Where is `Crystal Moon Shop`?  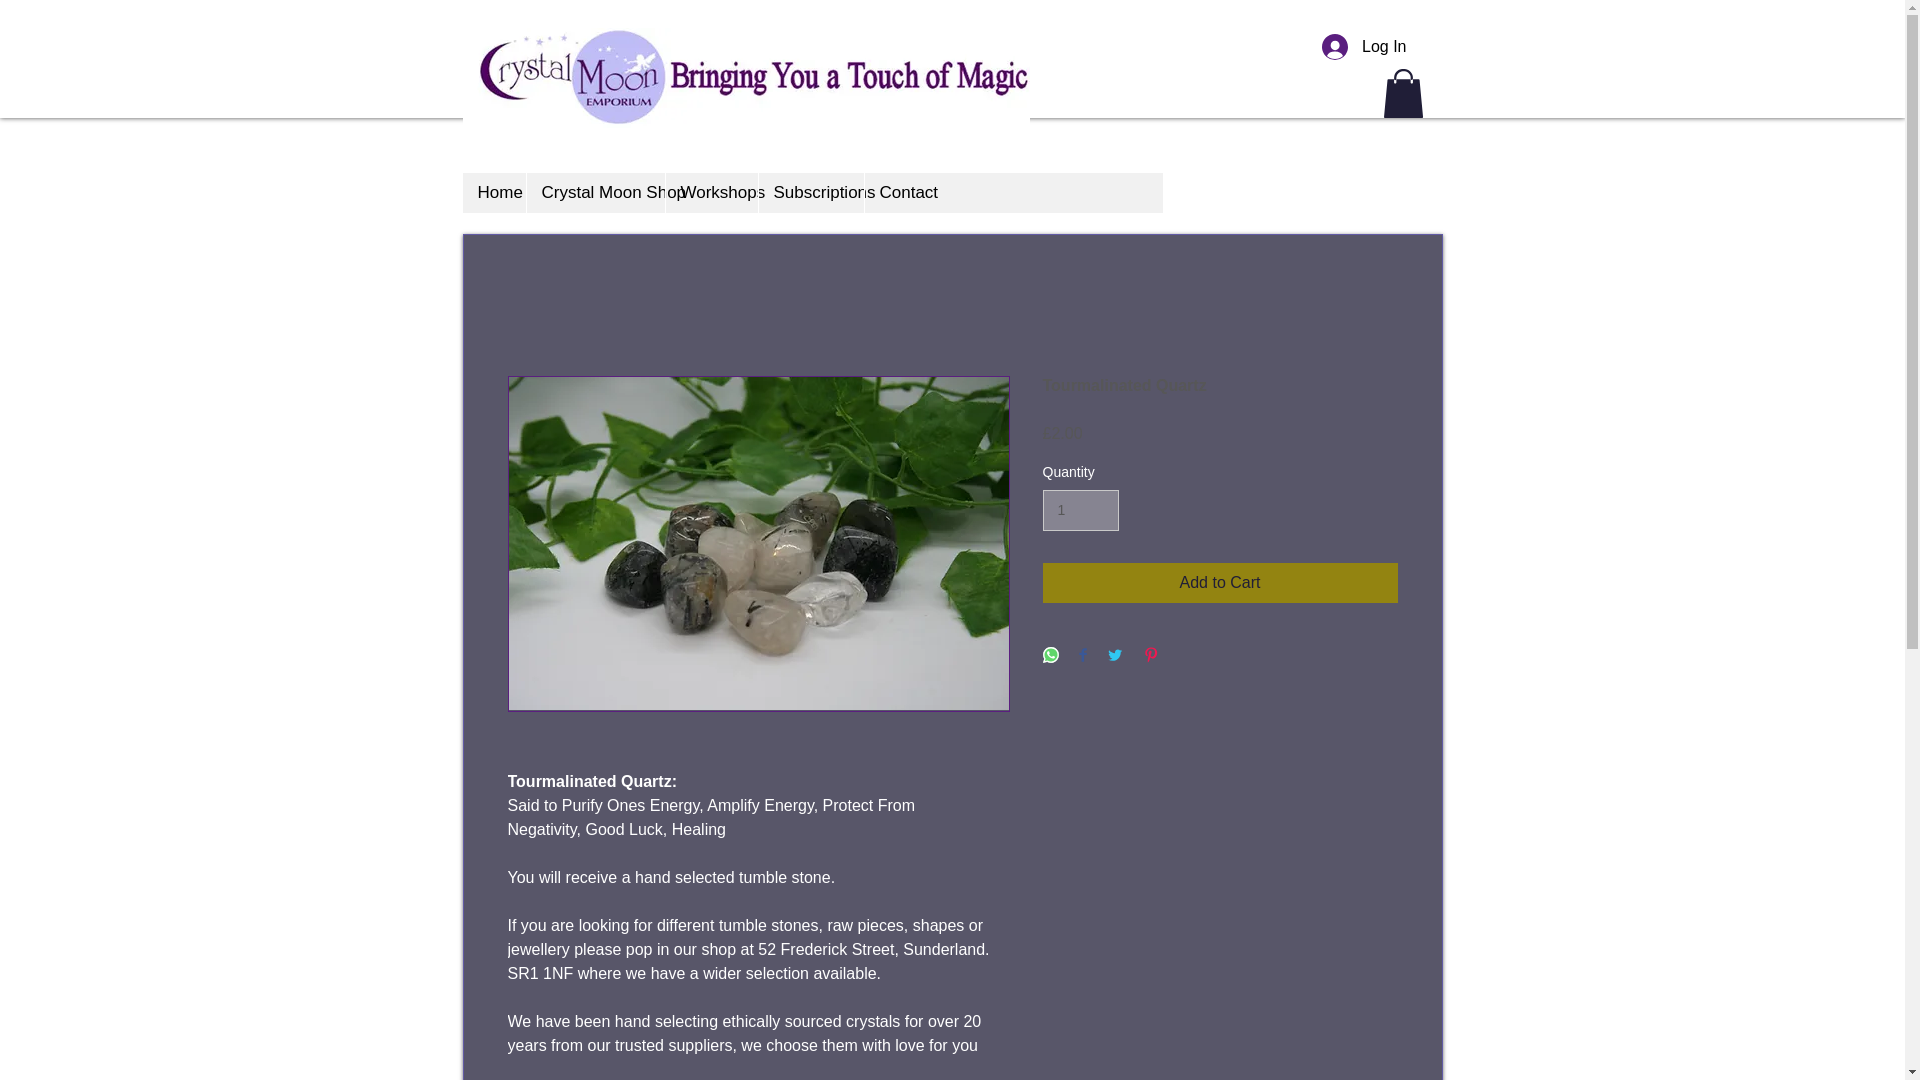 Crystal Moon Shop is located at coordinates (595, 192).